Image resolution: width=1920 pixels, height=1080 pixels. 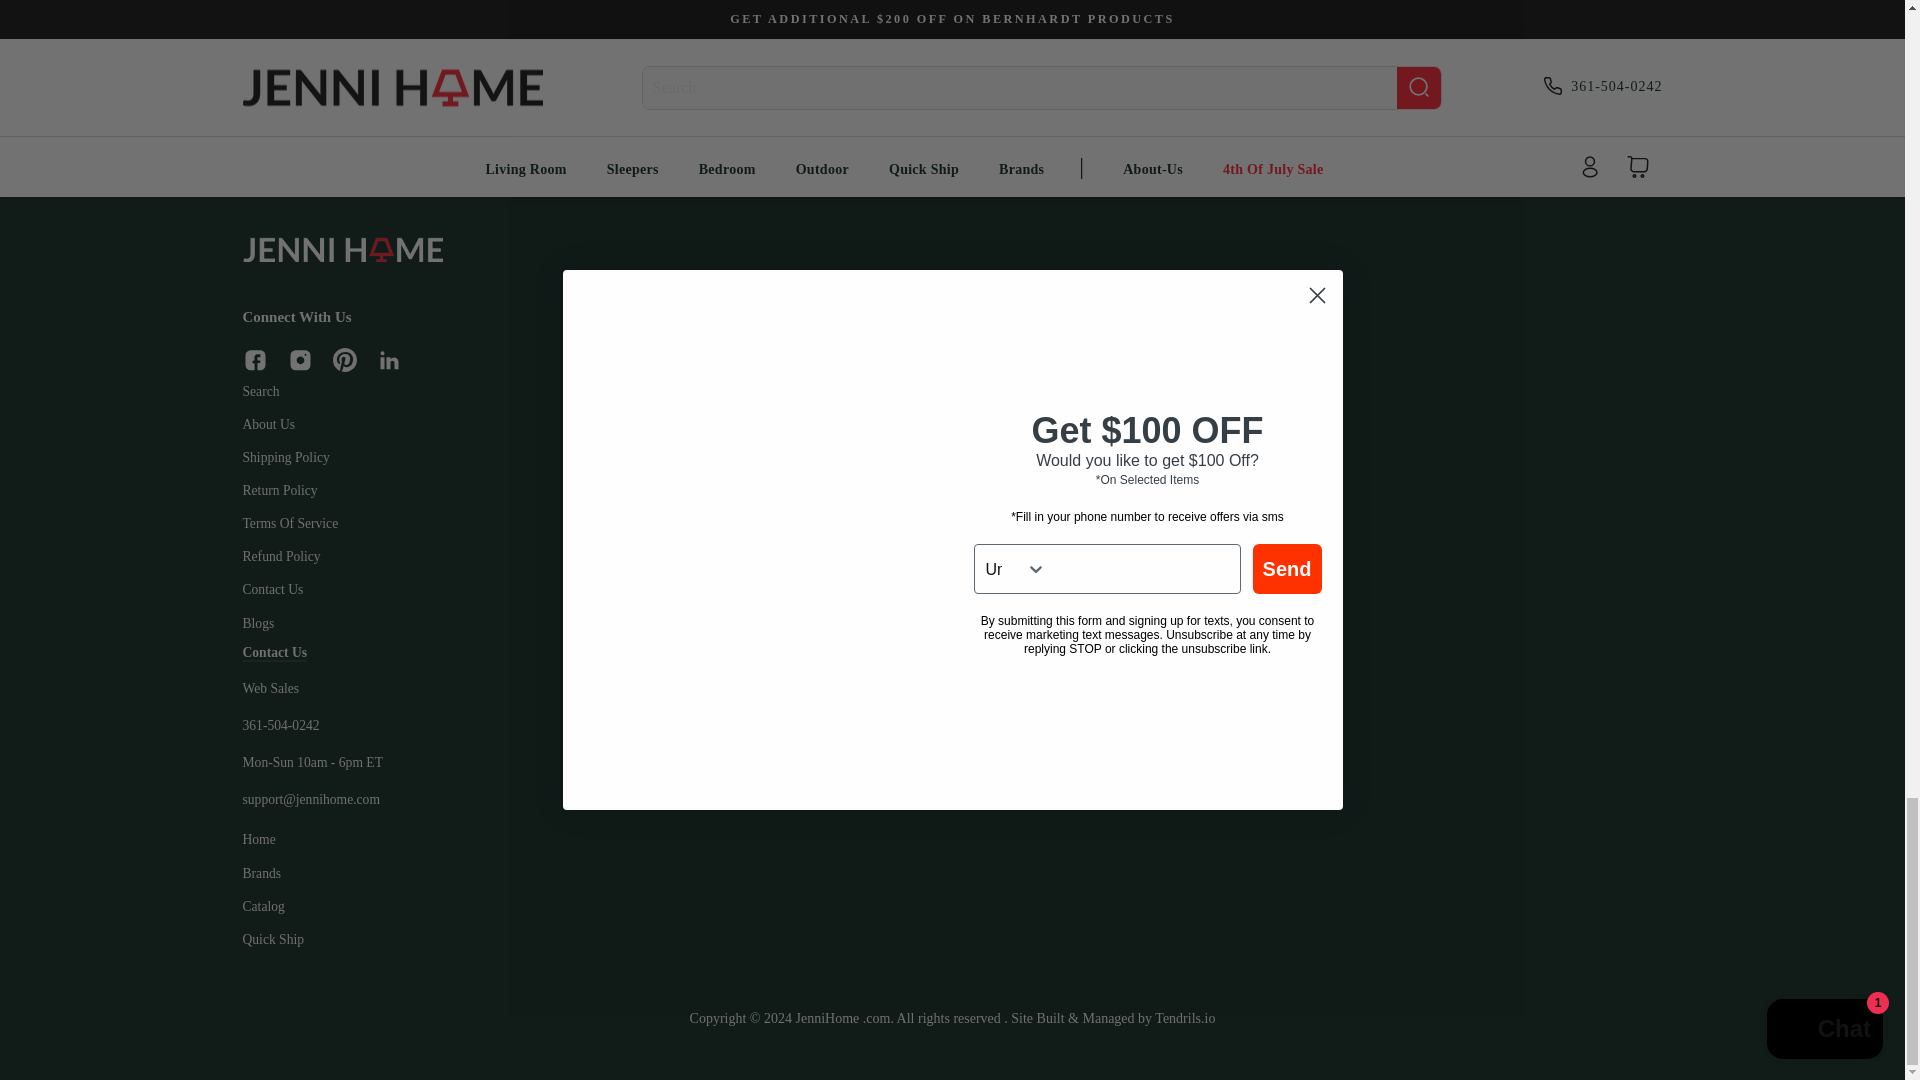 I want to click on JenniHome on Instagram, so click(x=300, y=360).